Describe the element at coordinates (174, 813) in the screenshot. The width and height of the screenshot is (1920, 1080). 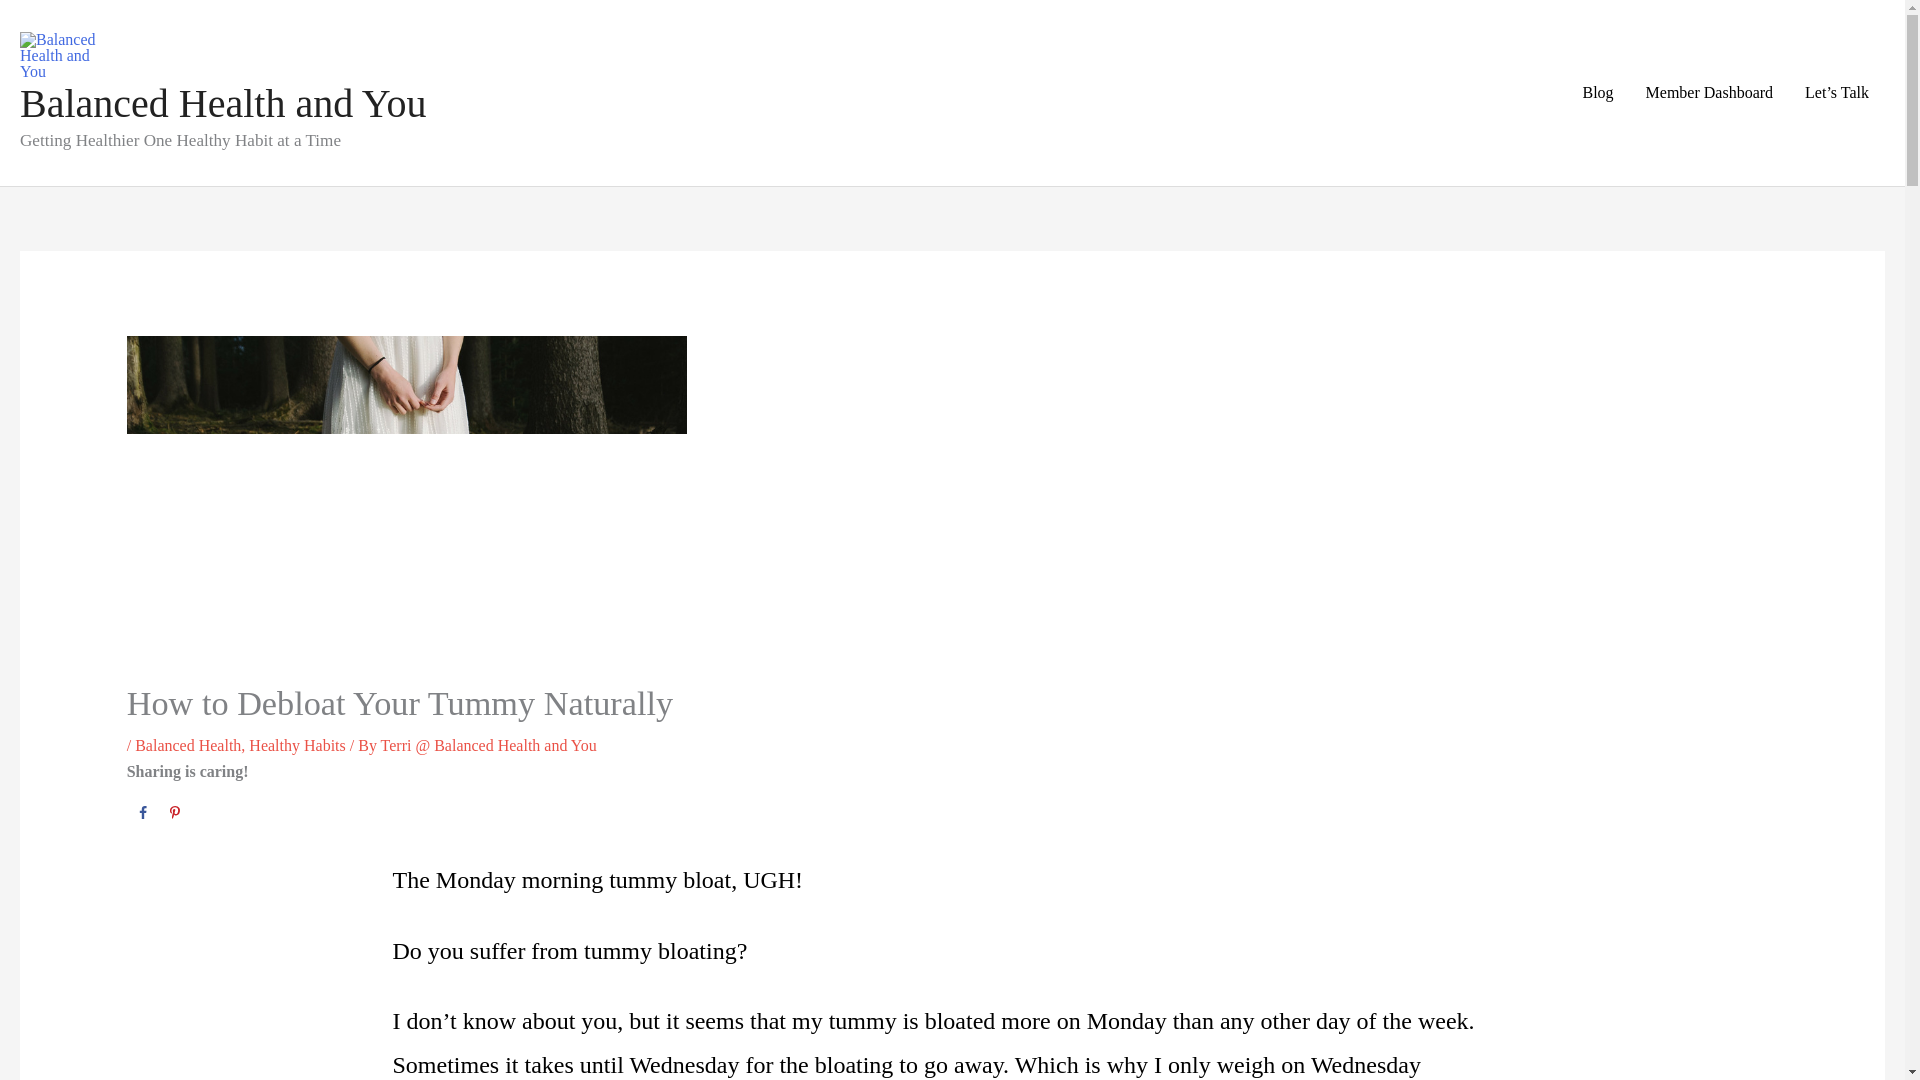
I see `Save to Pinterest` at that location.